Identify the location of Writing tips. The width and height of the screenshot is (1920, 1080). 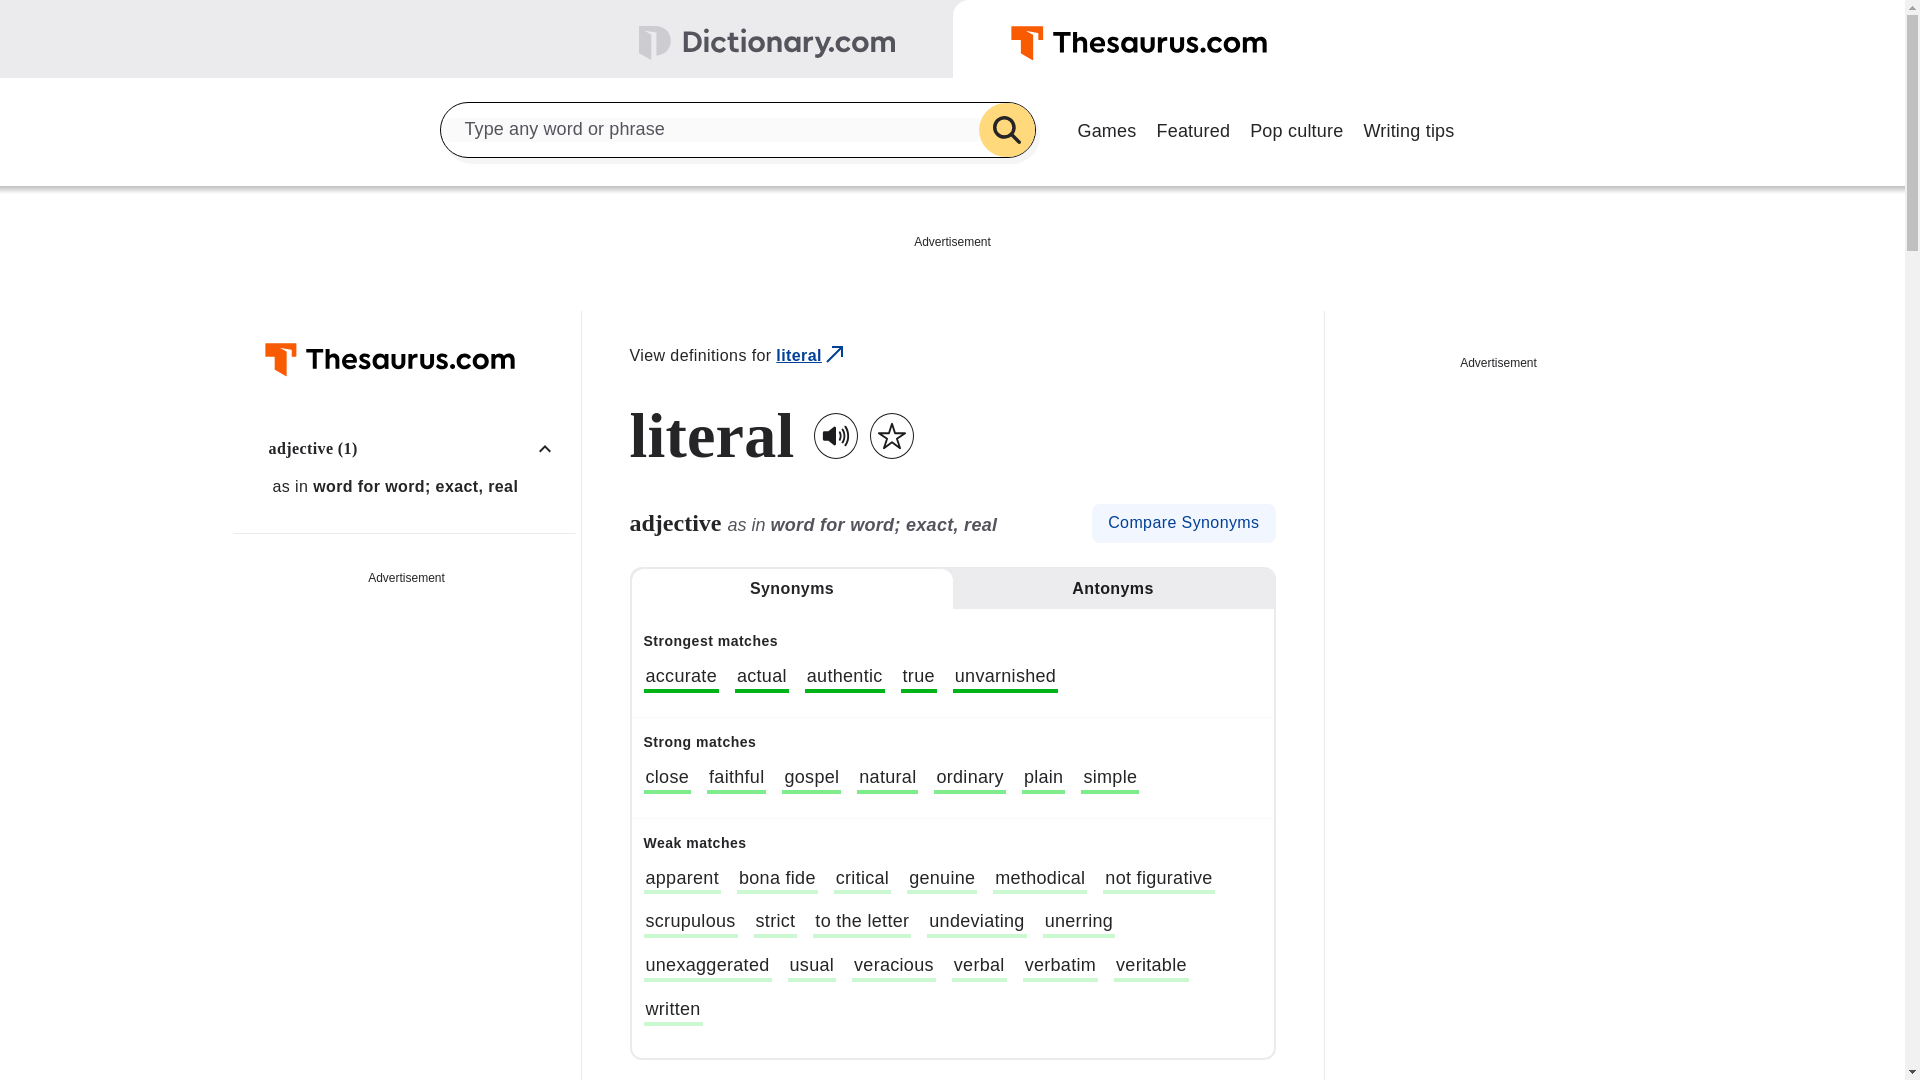
(1408, 128).